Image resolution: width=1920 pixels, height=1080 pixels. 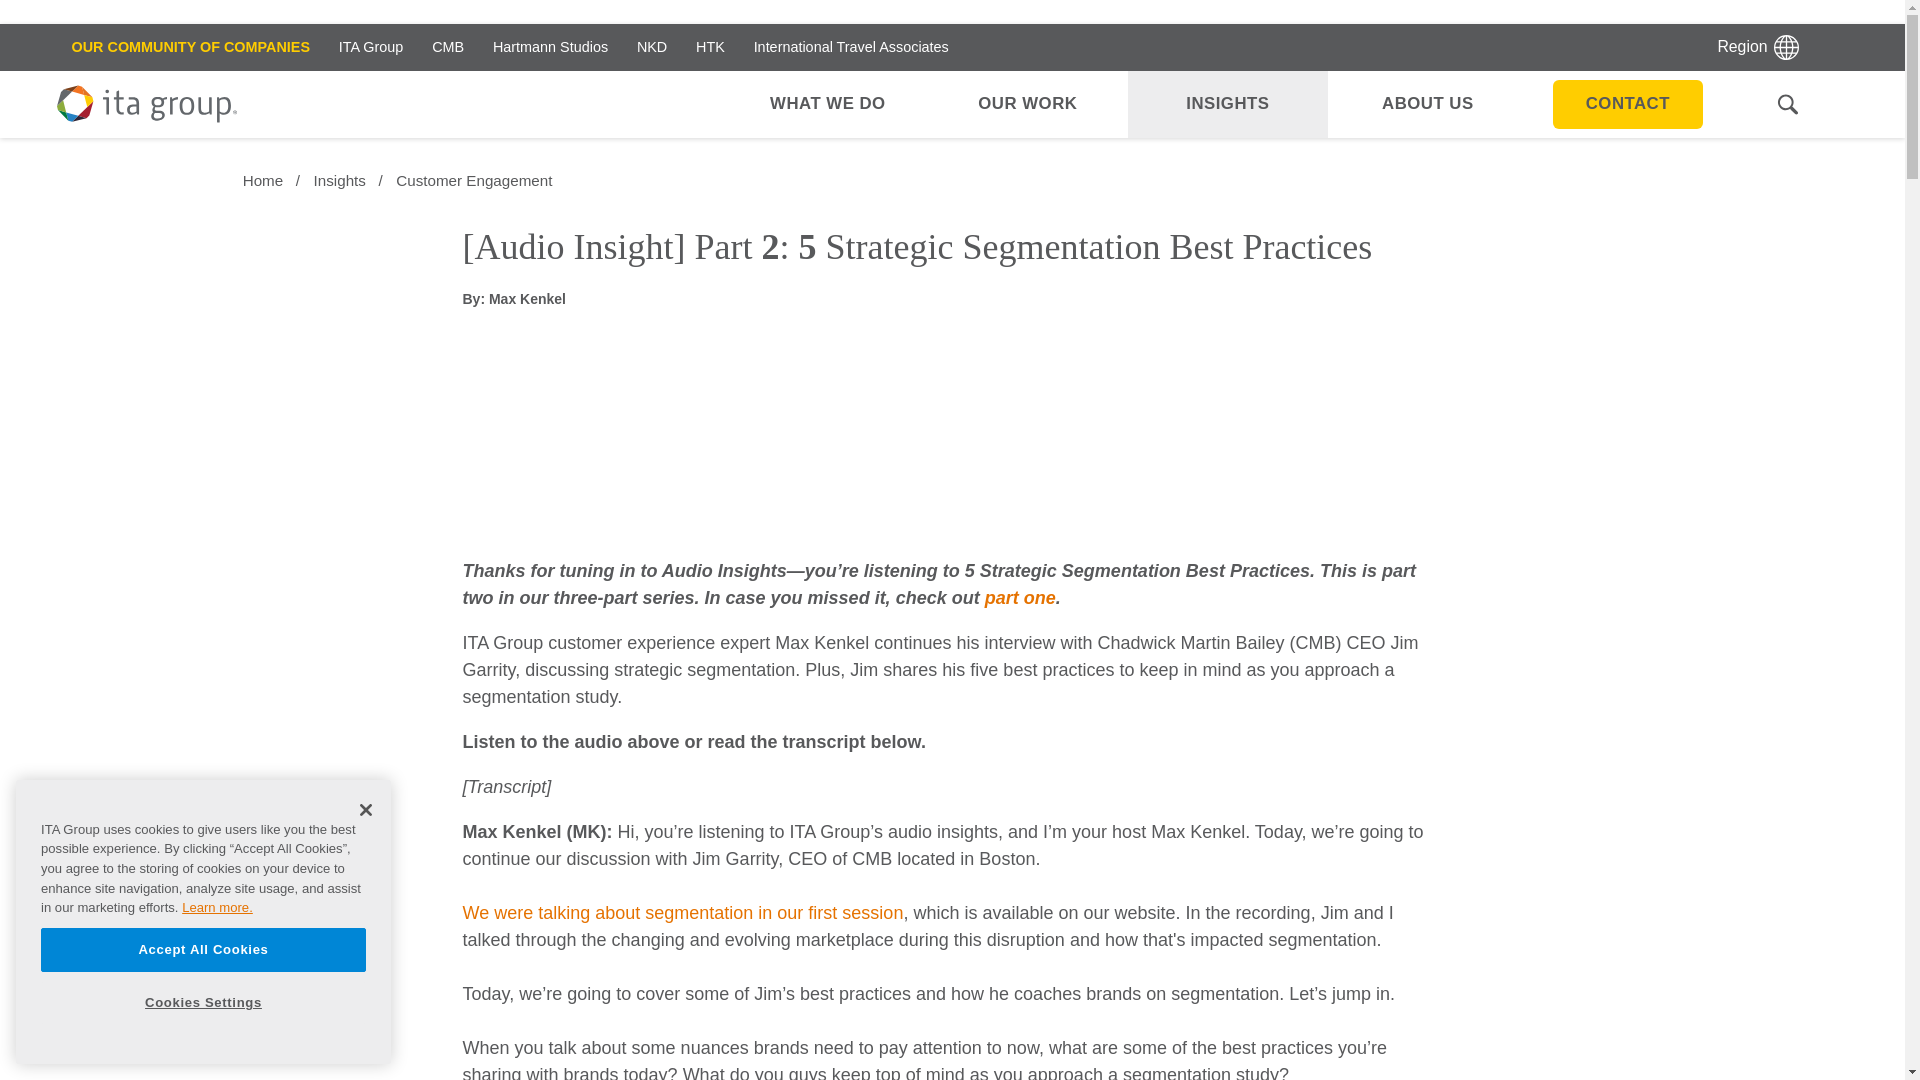 What do you see at coordinates (851, 48) in the screenshot?
I see `International Travel Associates` at bounding box center [851, 48].